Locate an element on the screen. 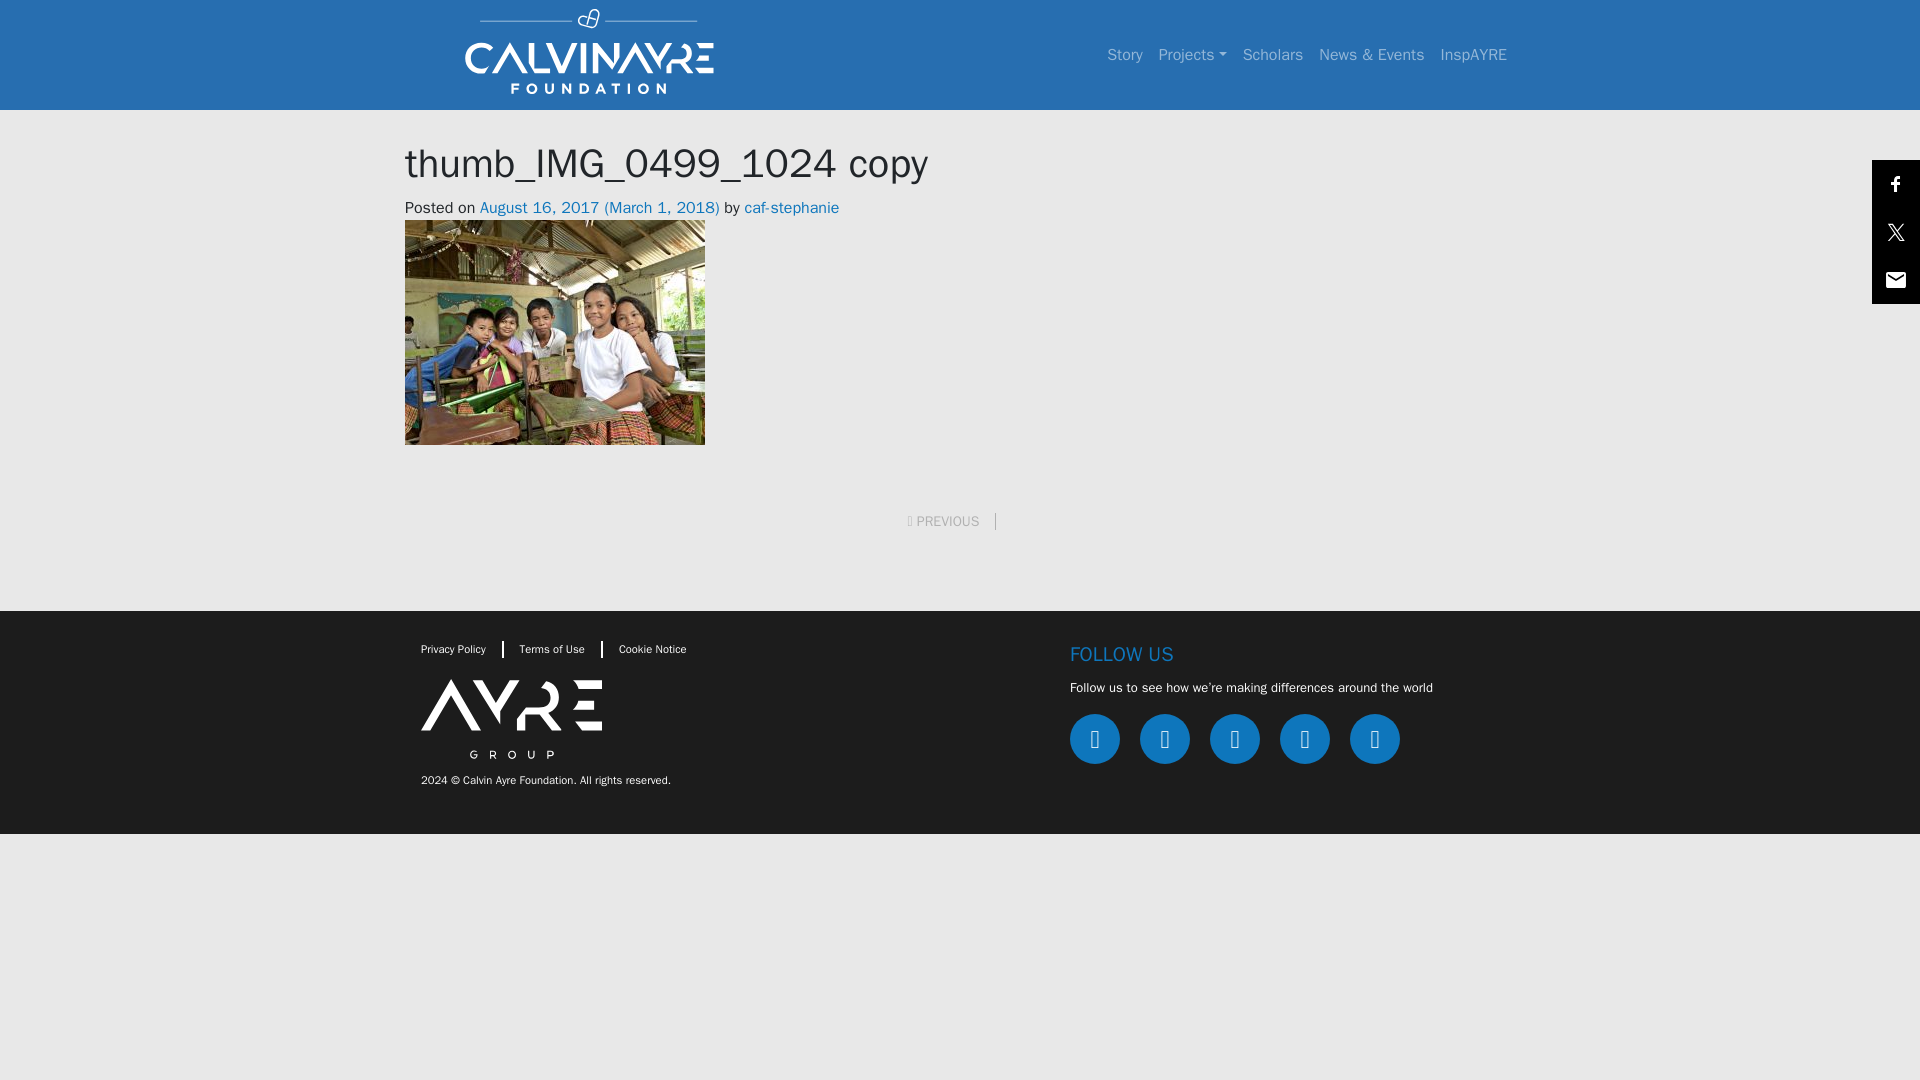 The image size is (1920, 1080). Scholars is located at coordinates (1272, 54).